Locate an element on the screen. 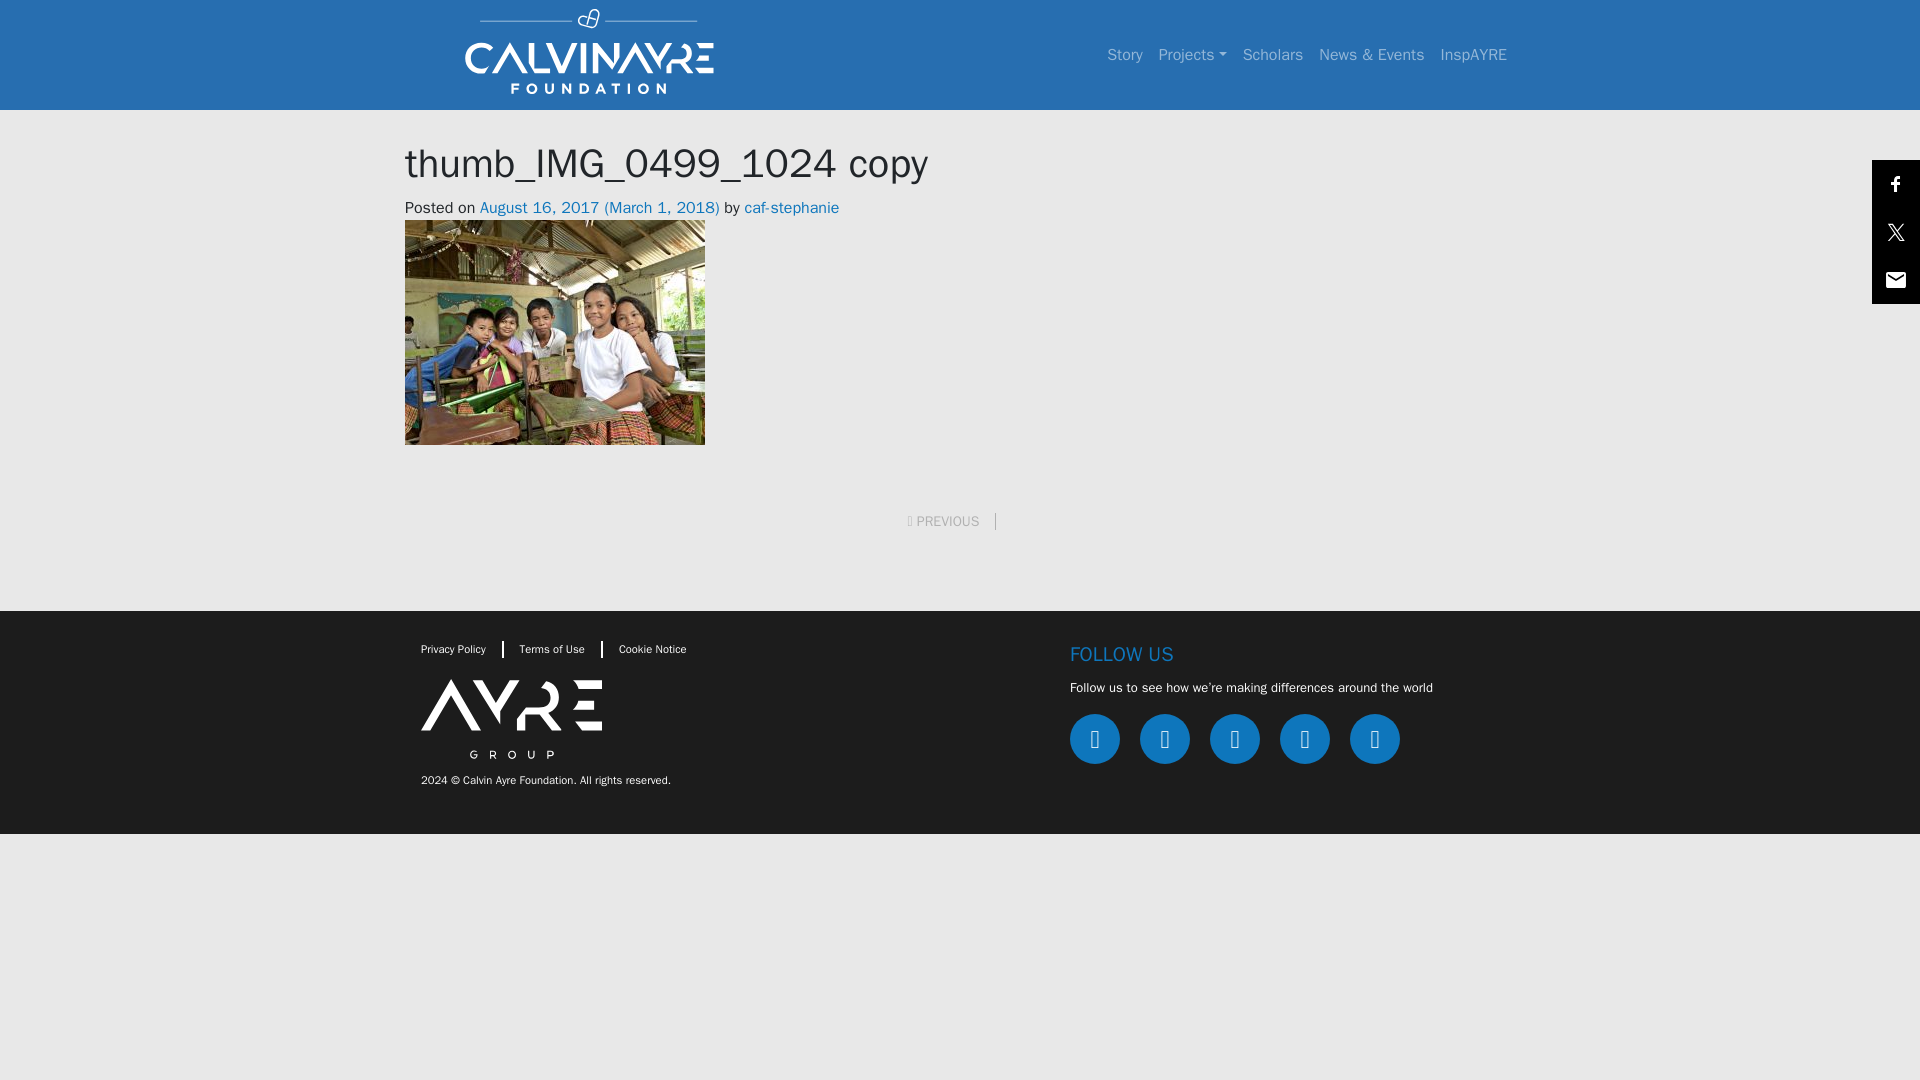 The image size is (1920, 1080). Scholars is located at coordinates (1272, 54).